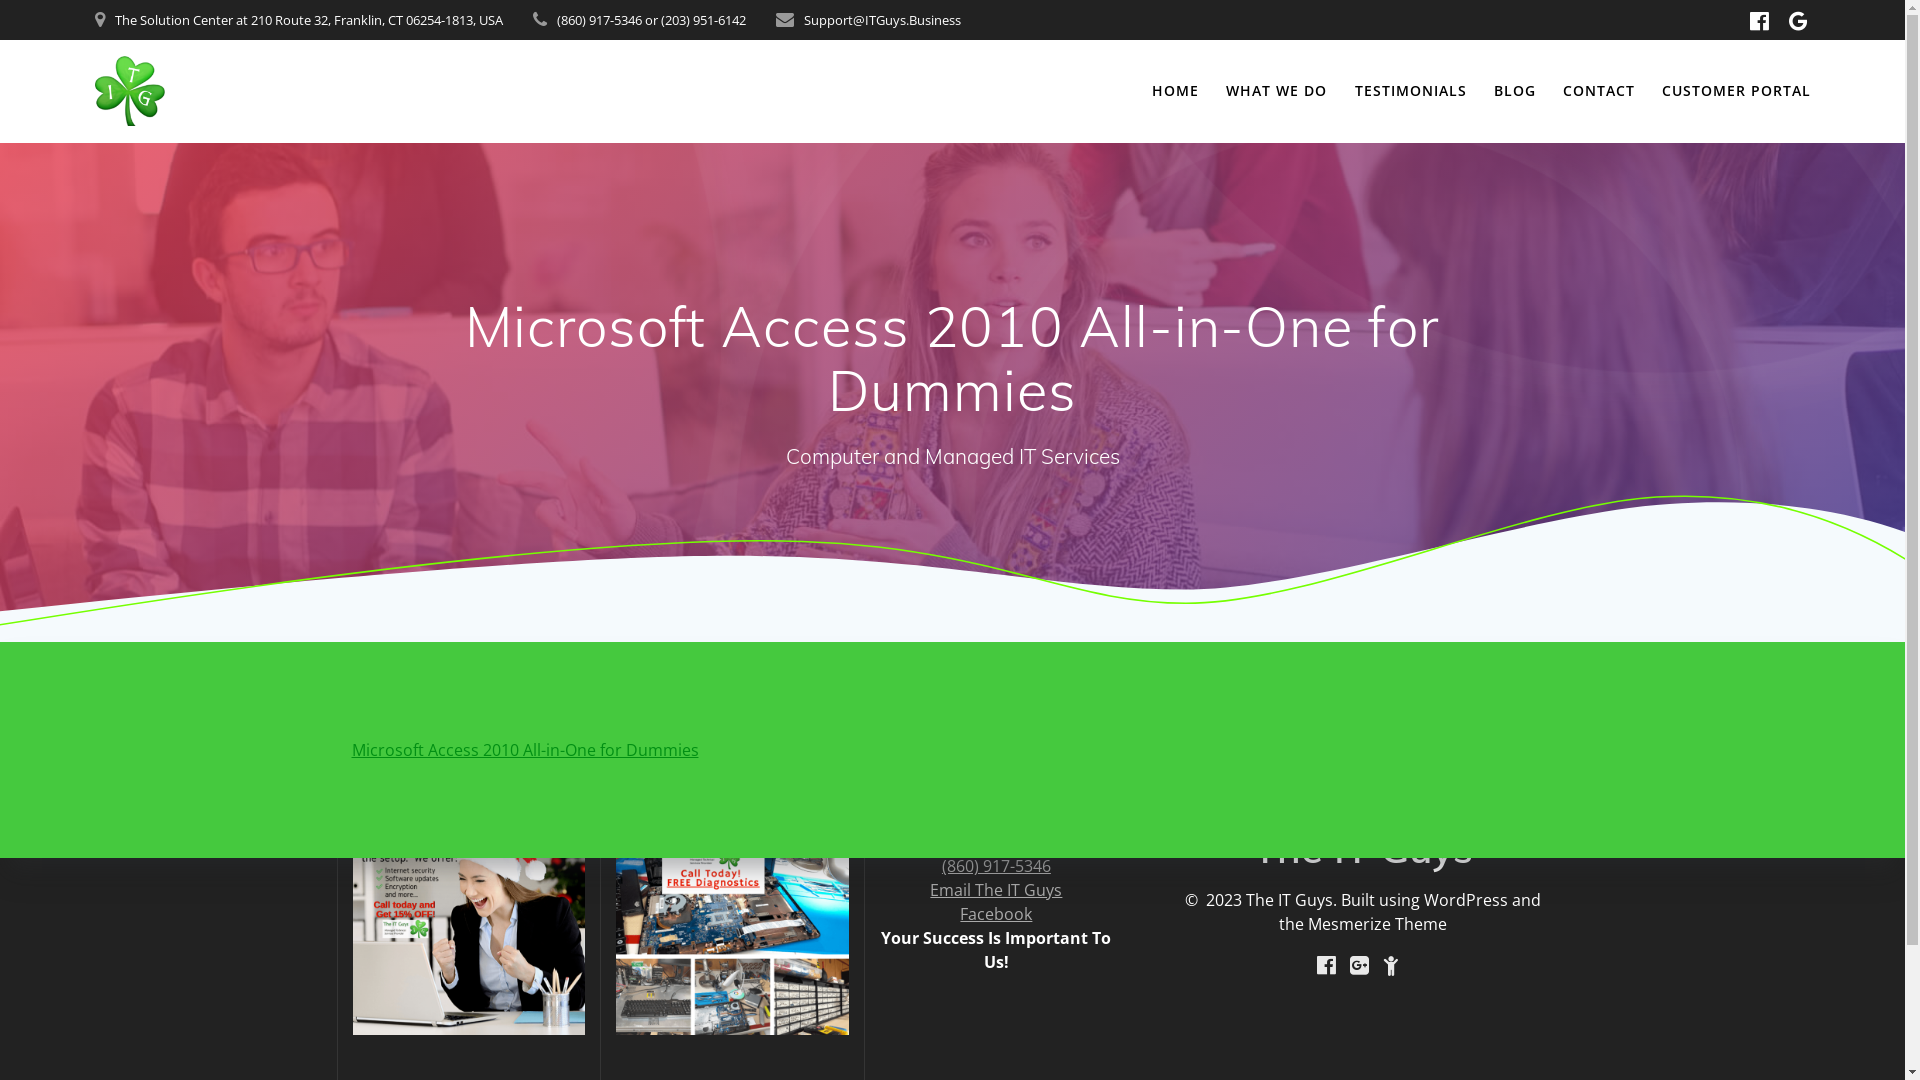 The image size is (1920, 1080). Describe the element at coordinates (996, 866) in the screenshot. I see `(860) 917-5346` at that location.